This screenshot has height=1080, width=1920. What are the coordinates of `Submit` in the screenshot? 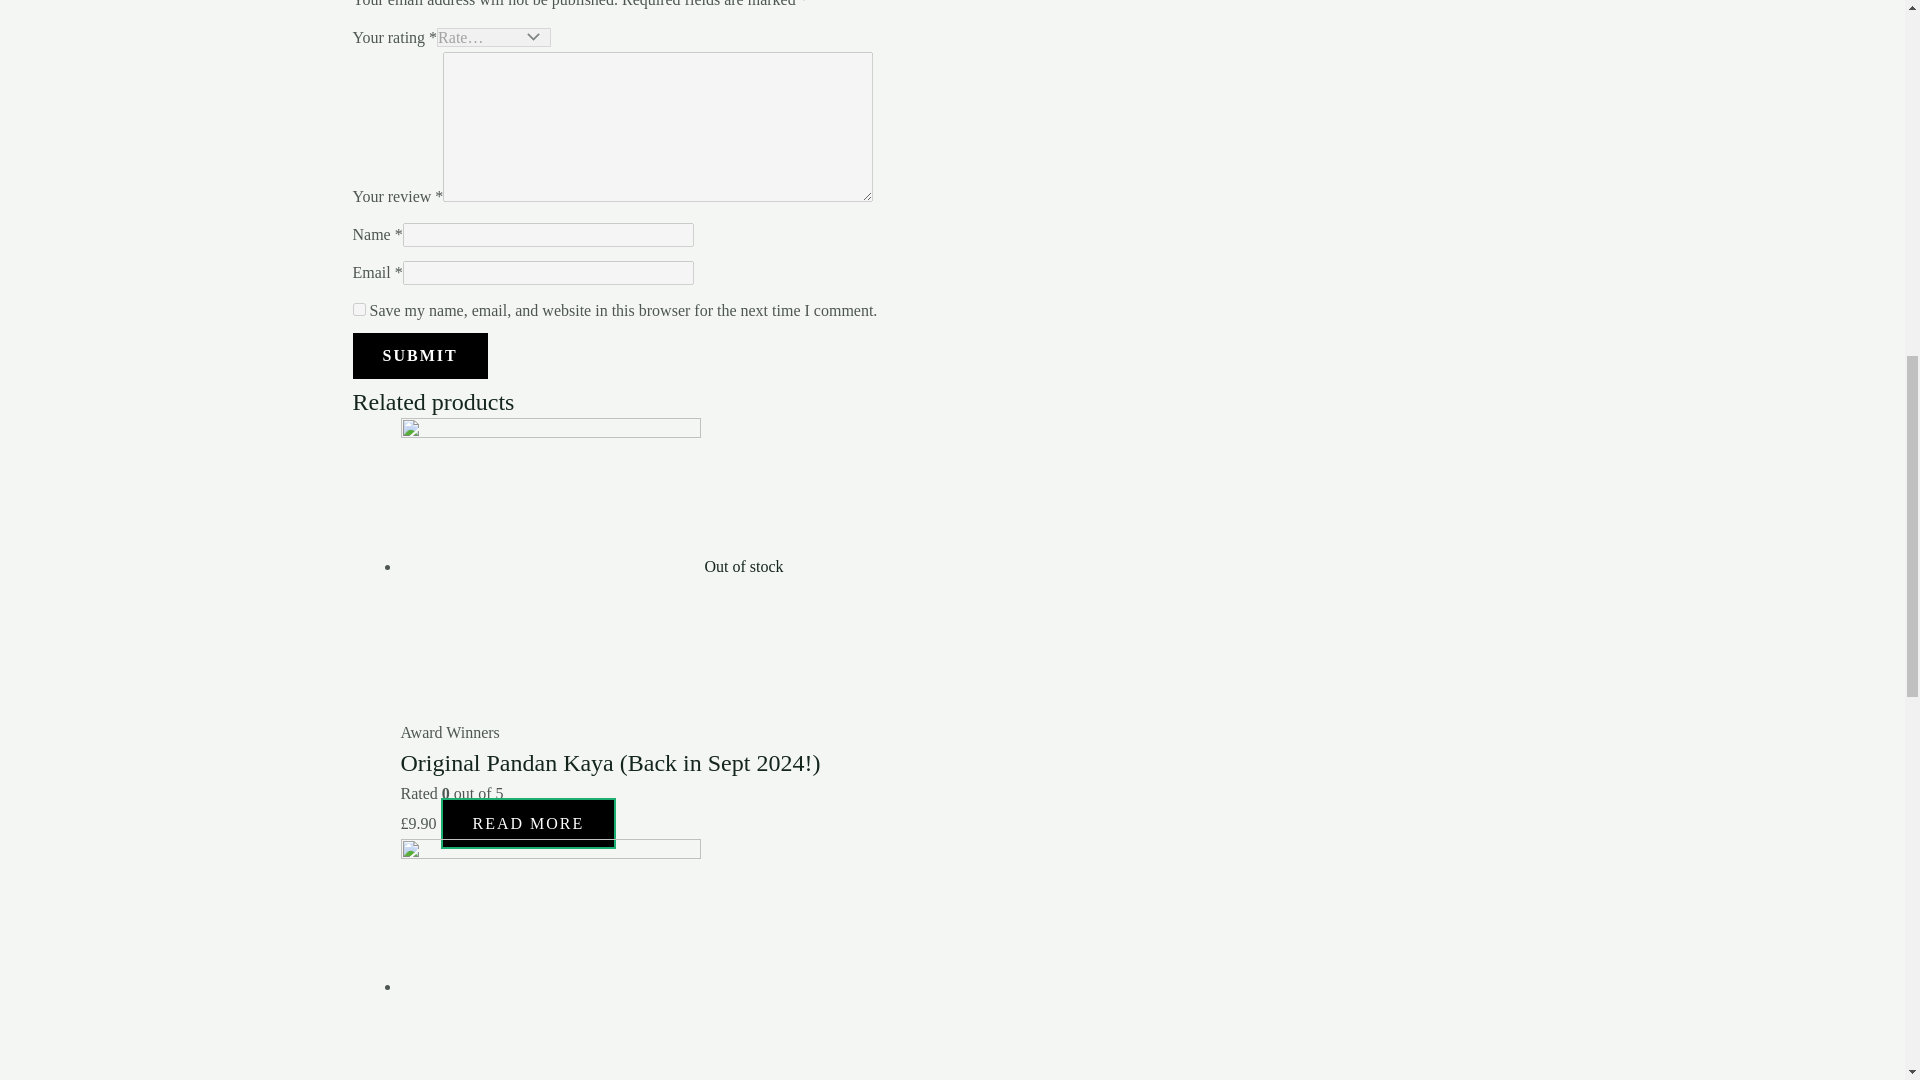 It's located at (419, 356).